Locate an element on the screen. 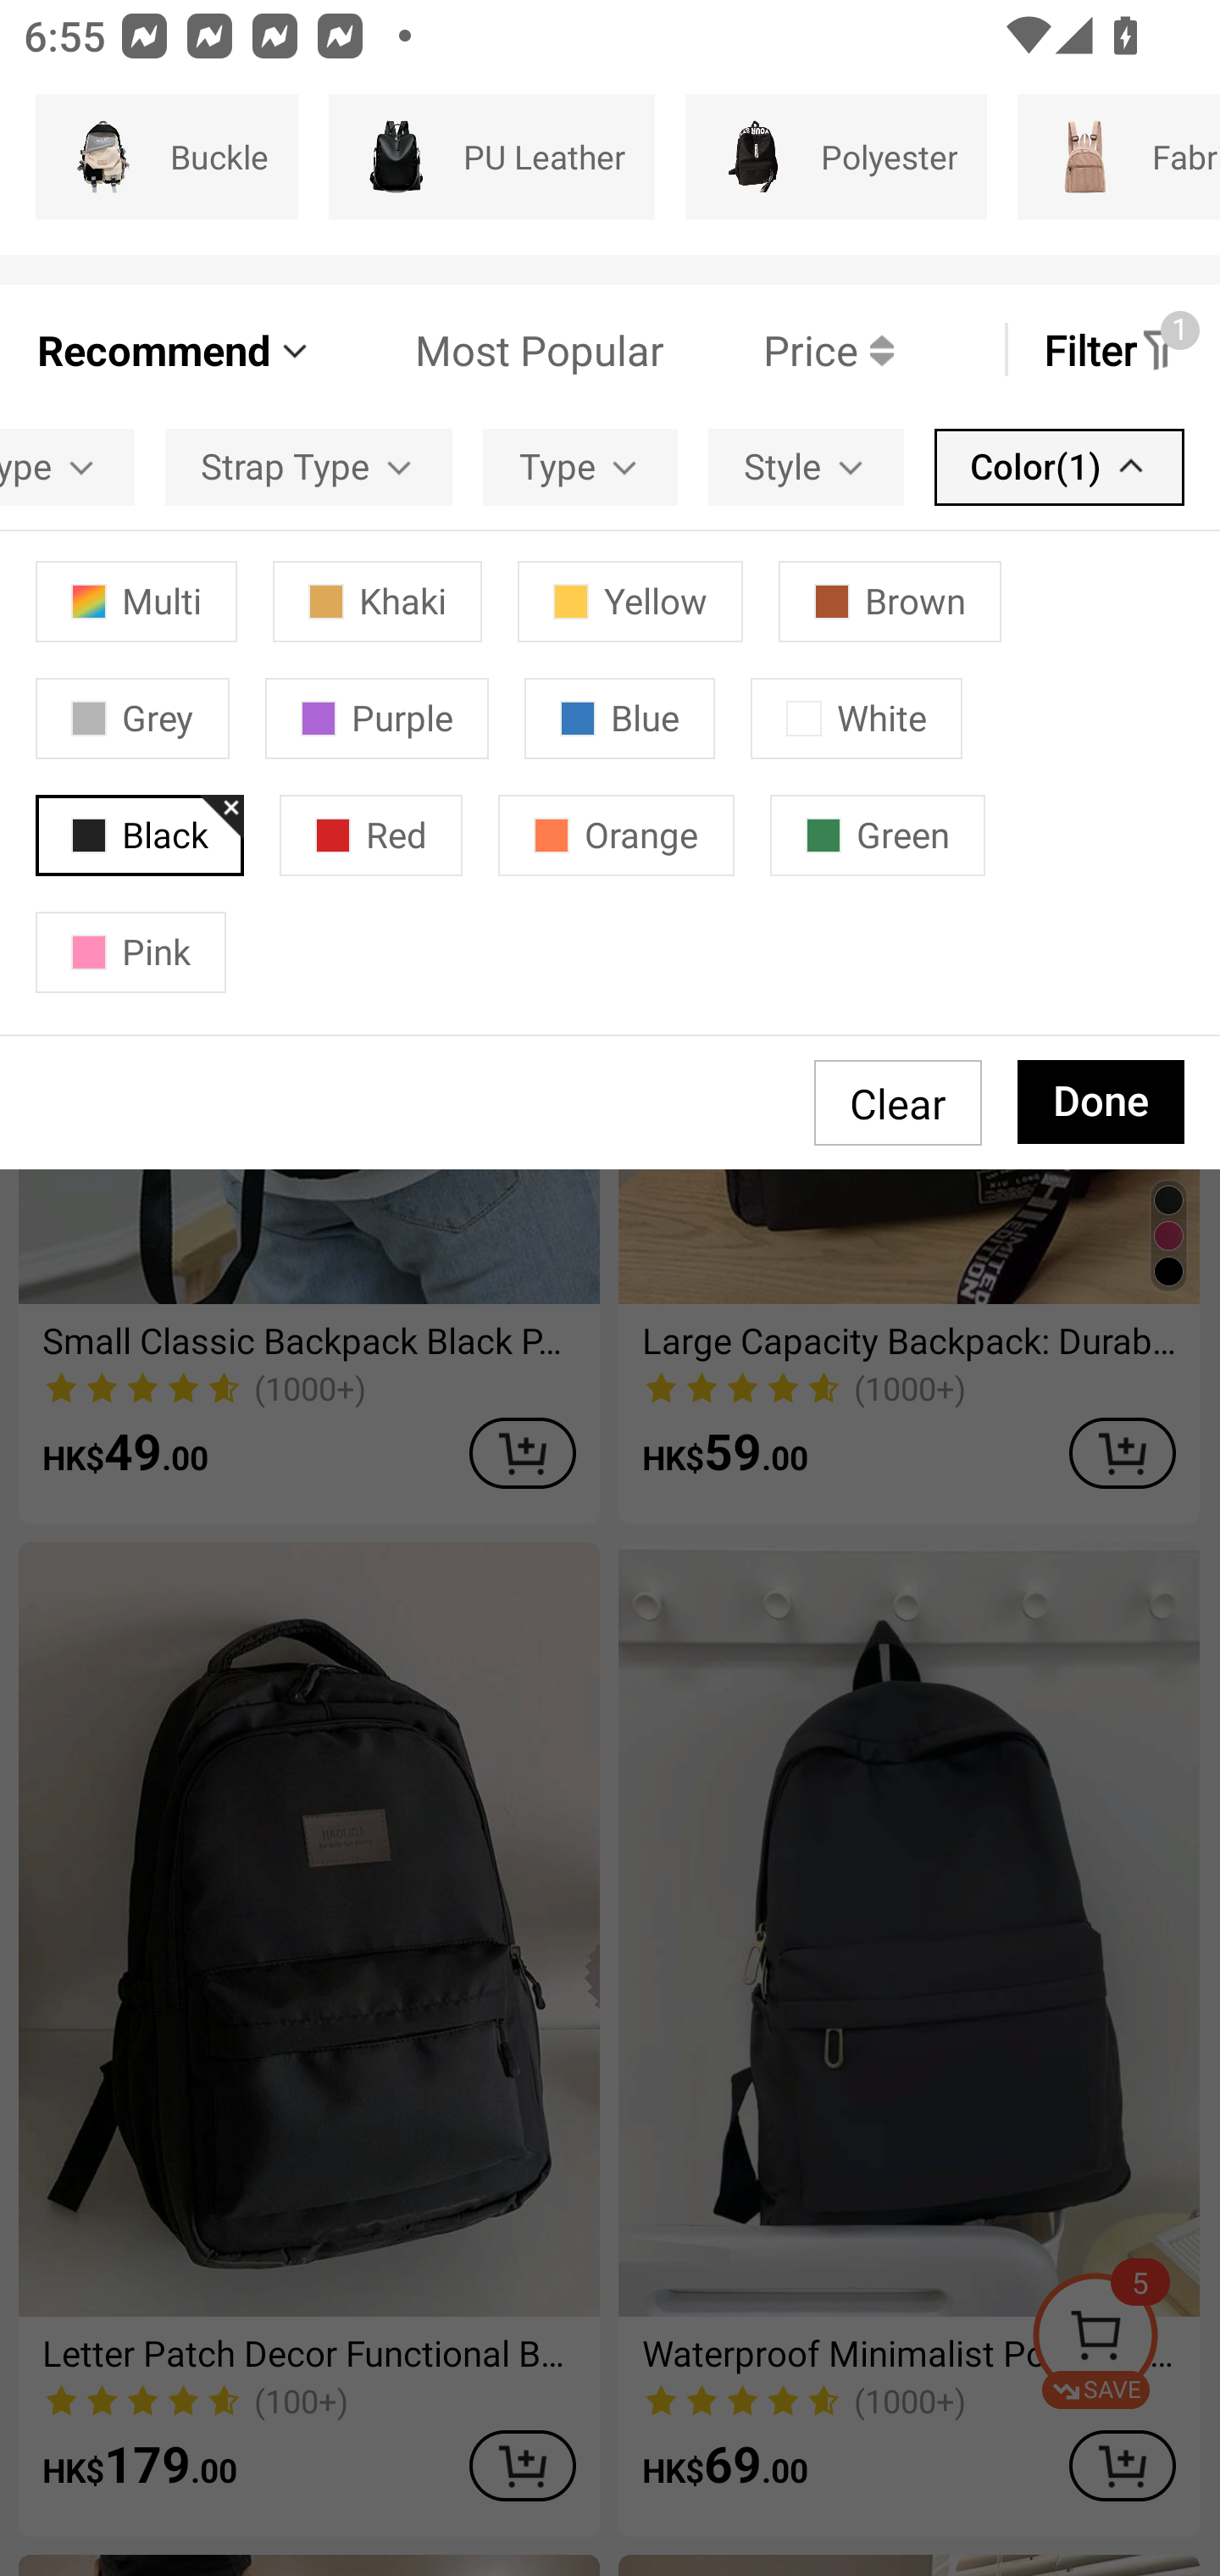  Polyester is located at coordinates (835, 157).